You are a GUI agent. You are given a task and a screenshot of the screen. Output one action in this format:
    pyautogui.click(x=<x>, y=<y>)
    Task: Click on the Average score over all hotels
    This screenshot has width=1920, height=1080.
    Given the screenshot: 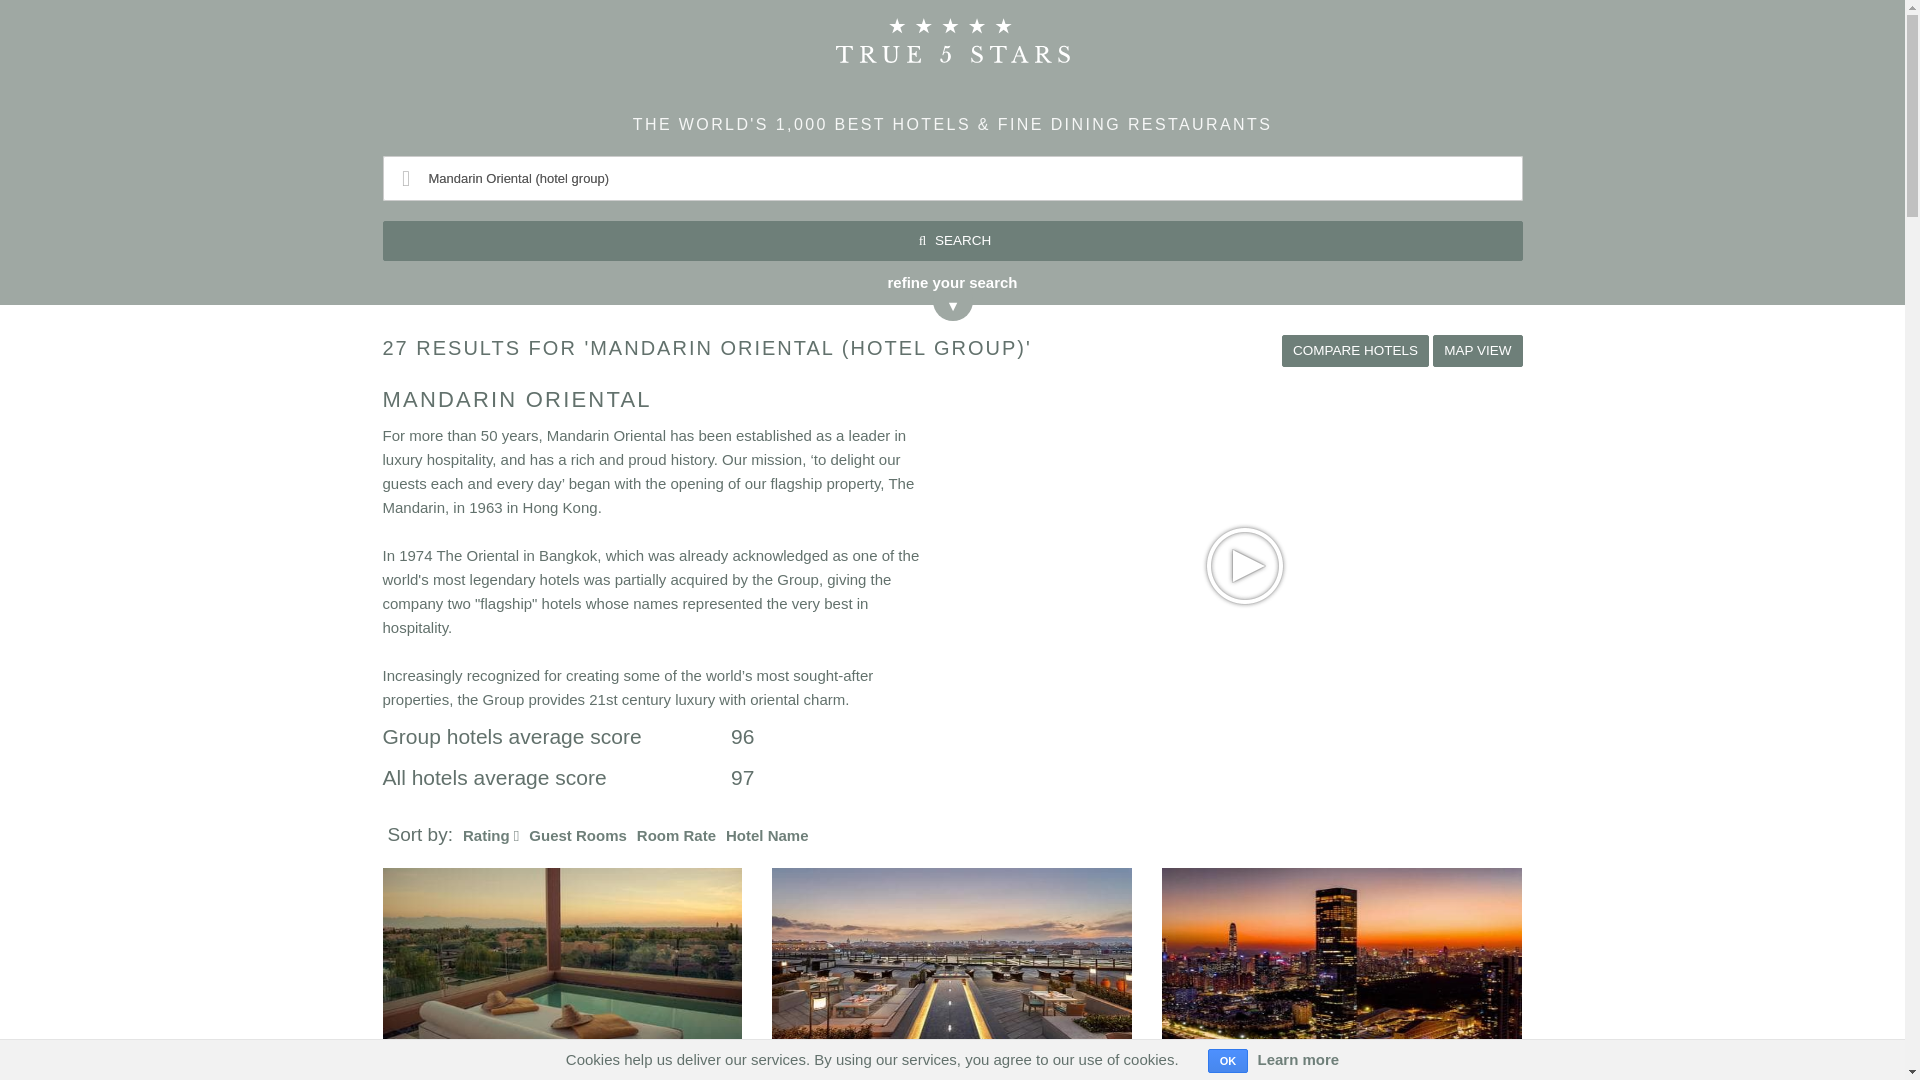 What is the action you would take?
    pyautogui.click(x=556, y=782)
    